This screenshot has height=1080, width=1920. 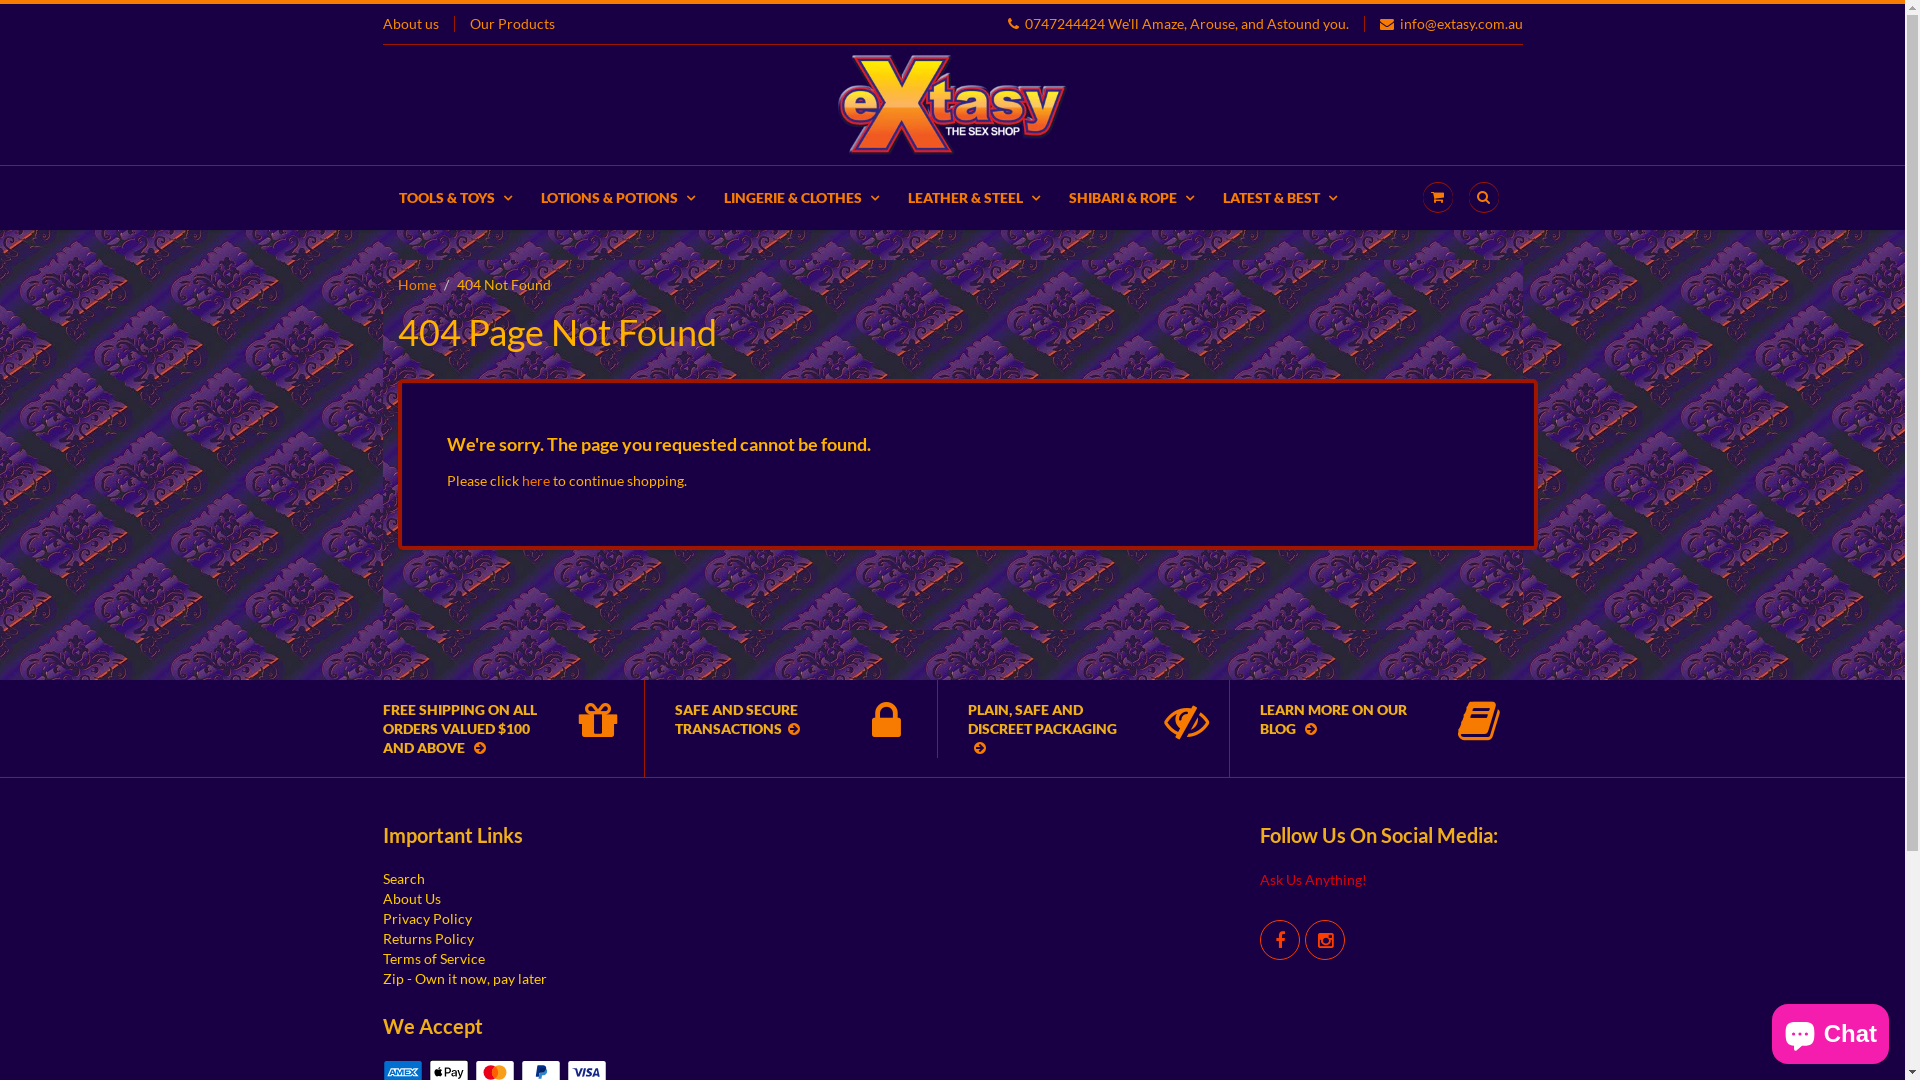 What do you see at coordinates (1131, 198) in the screenshot?
I see `SHIBARI & ROPE` at bounding box center [1131, 198].